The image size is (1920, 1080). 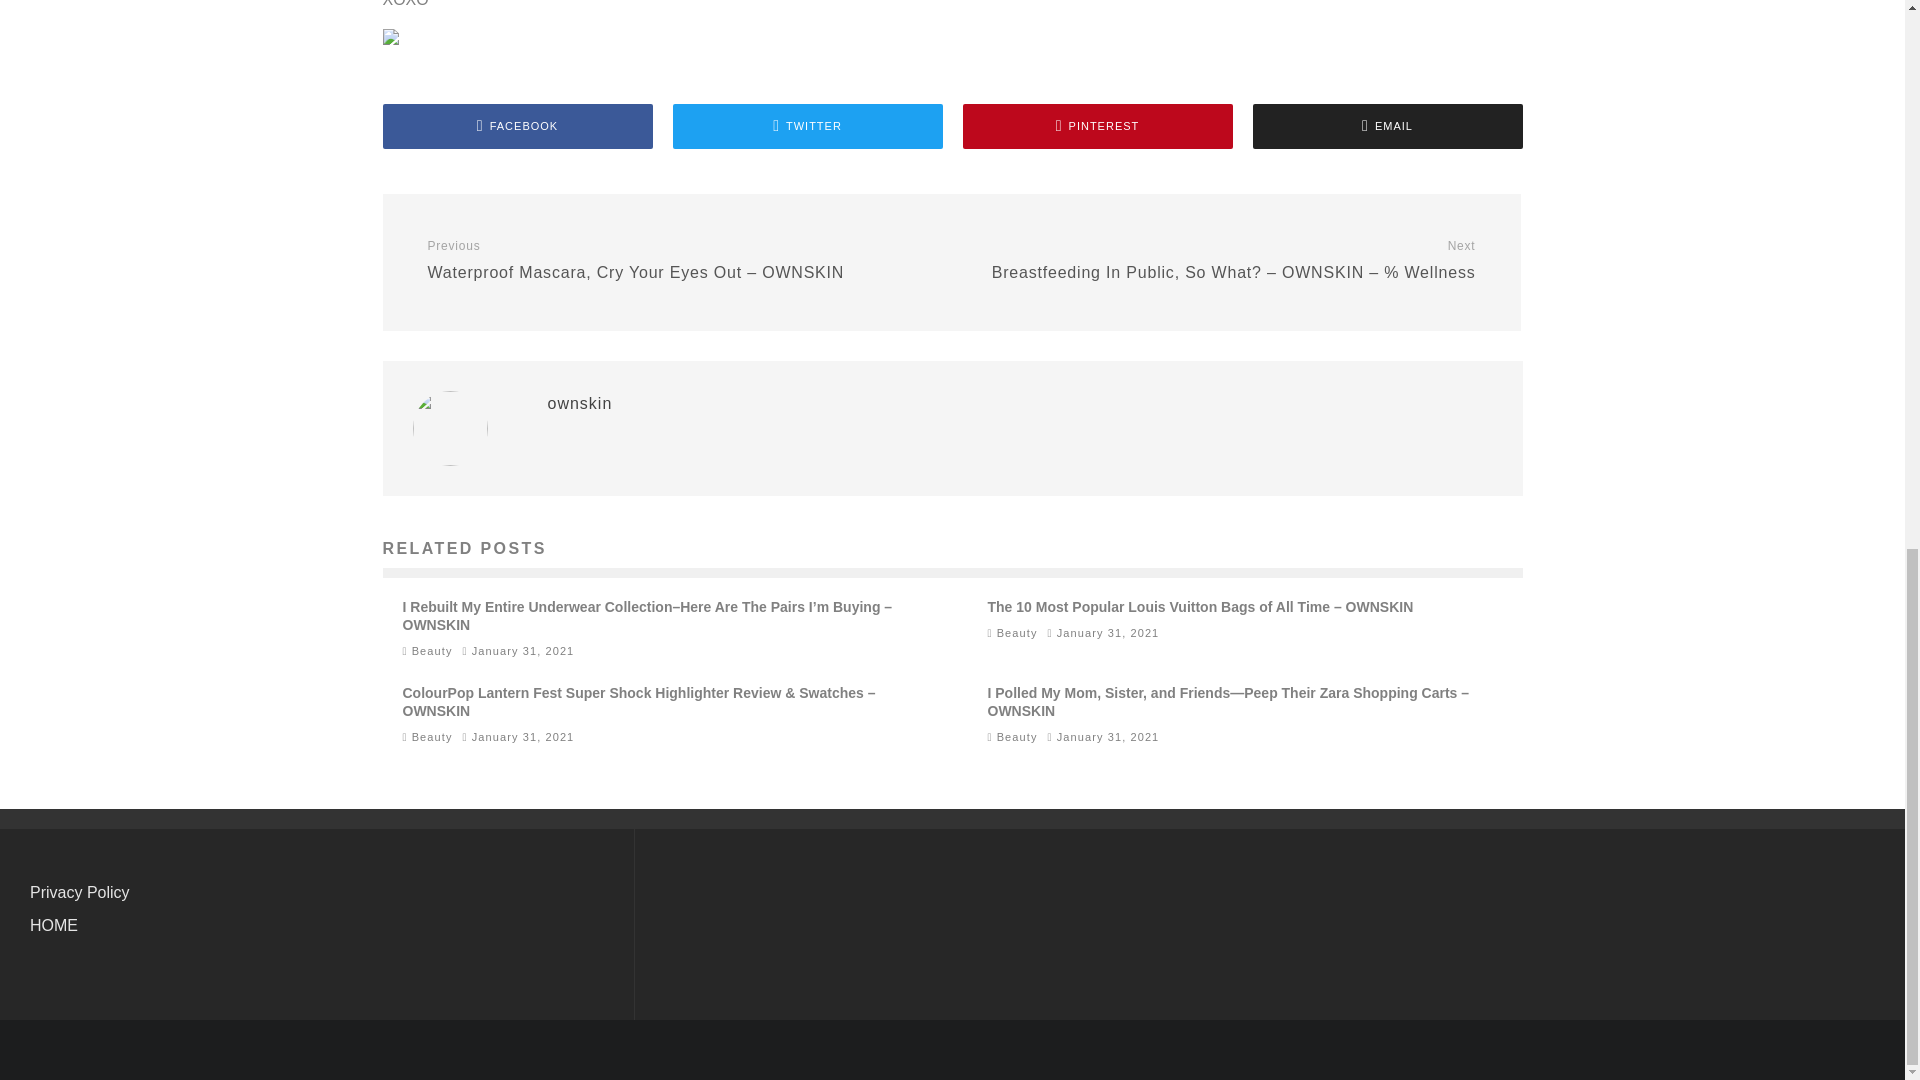 I want to click on Beauty, so click(x=432, y=737).